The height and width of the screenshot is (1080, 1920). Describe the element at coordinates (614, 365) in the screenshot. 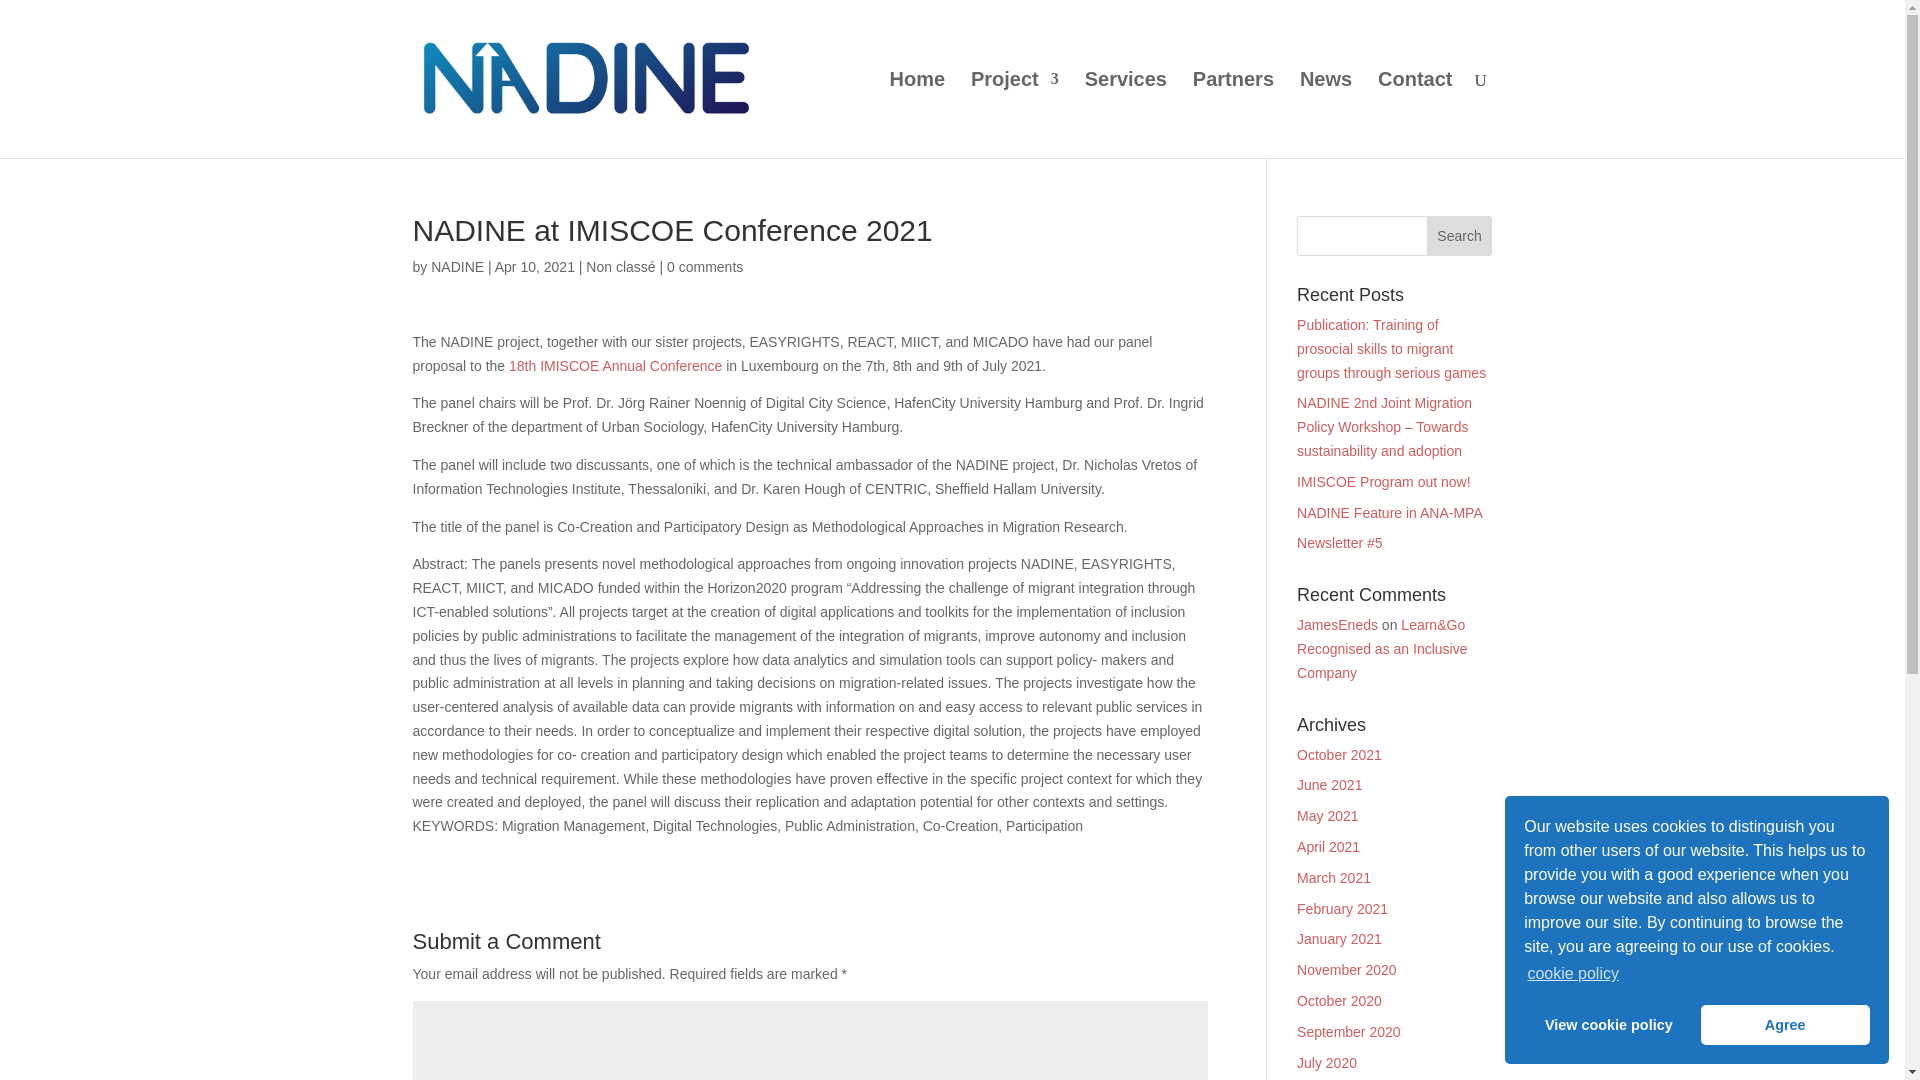

I see `18th IMISCOE Annual Conference` at that location.